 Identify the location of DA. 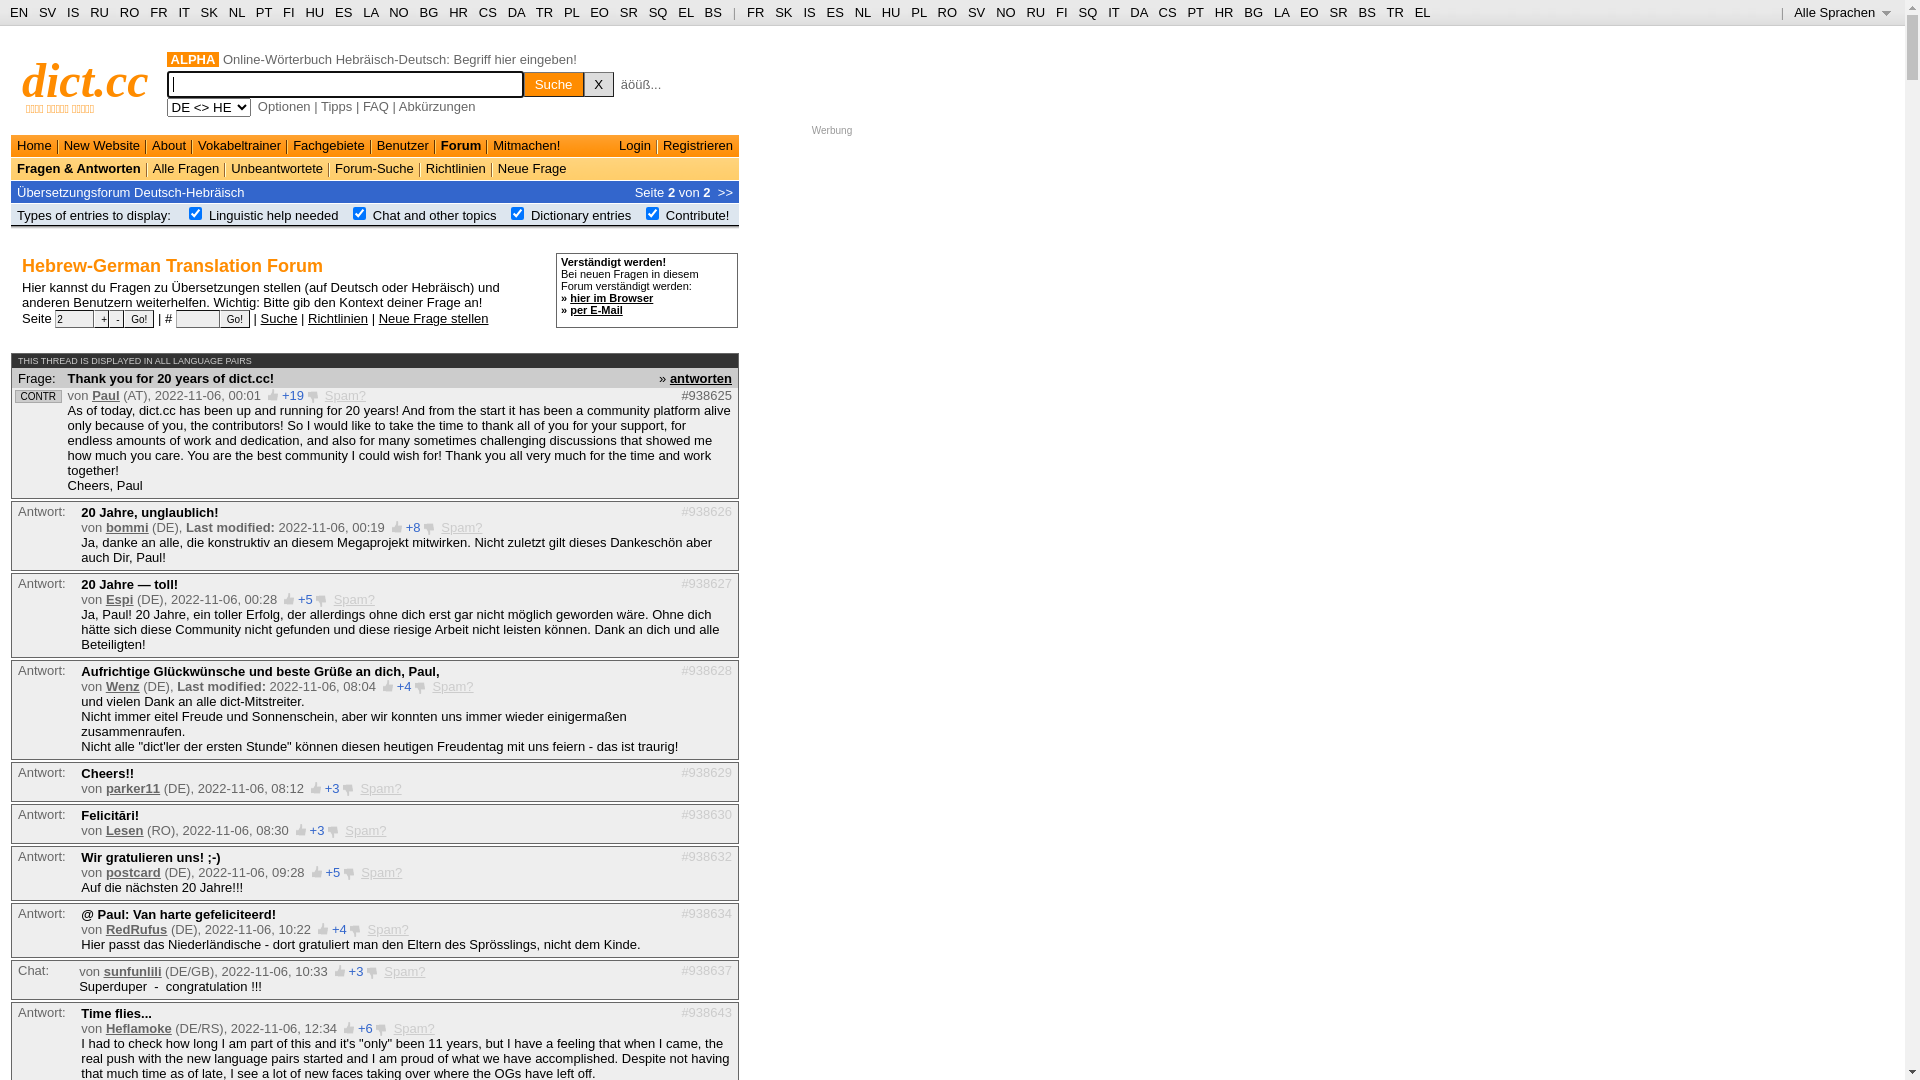
(516, 12).